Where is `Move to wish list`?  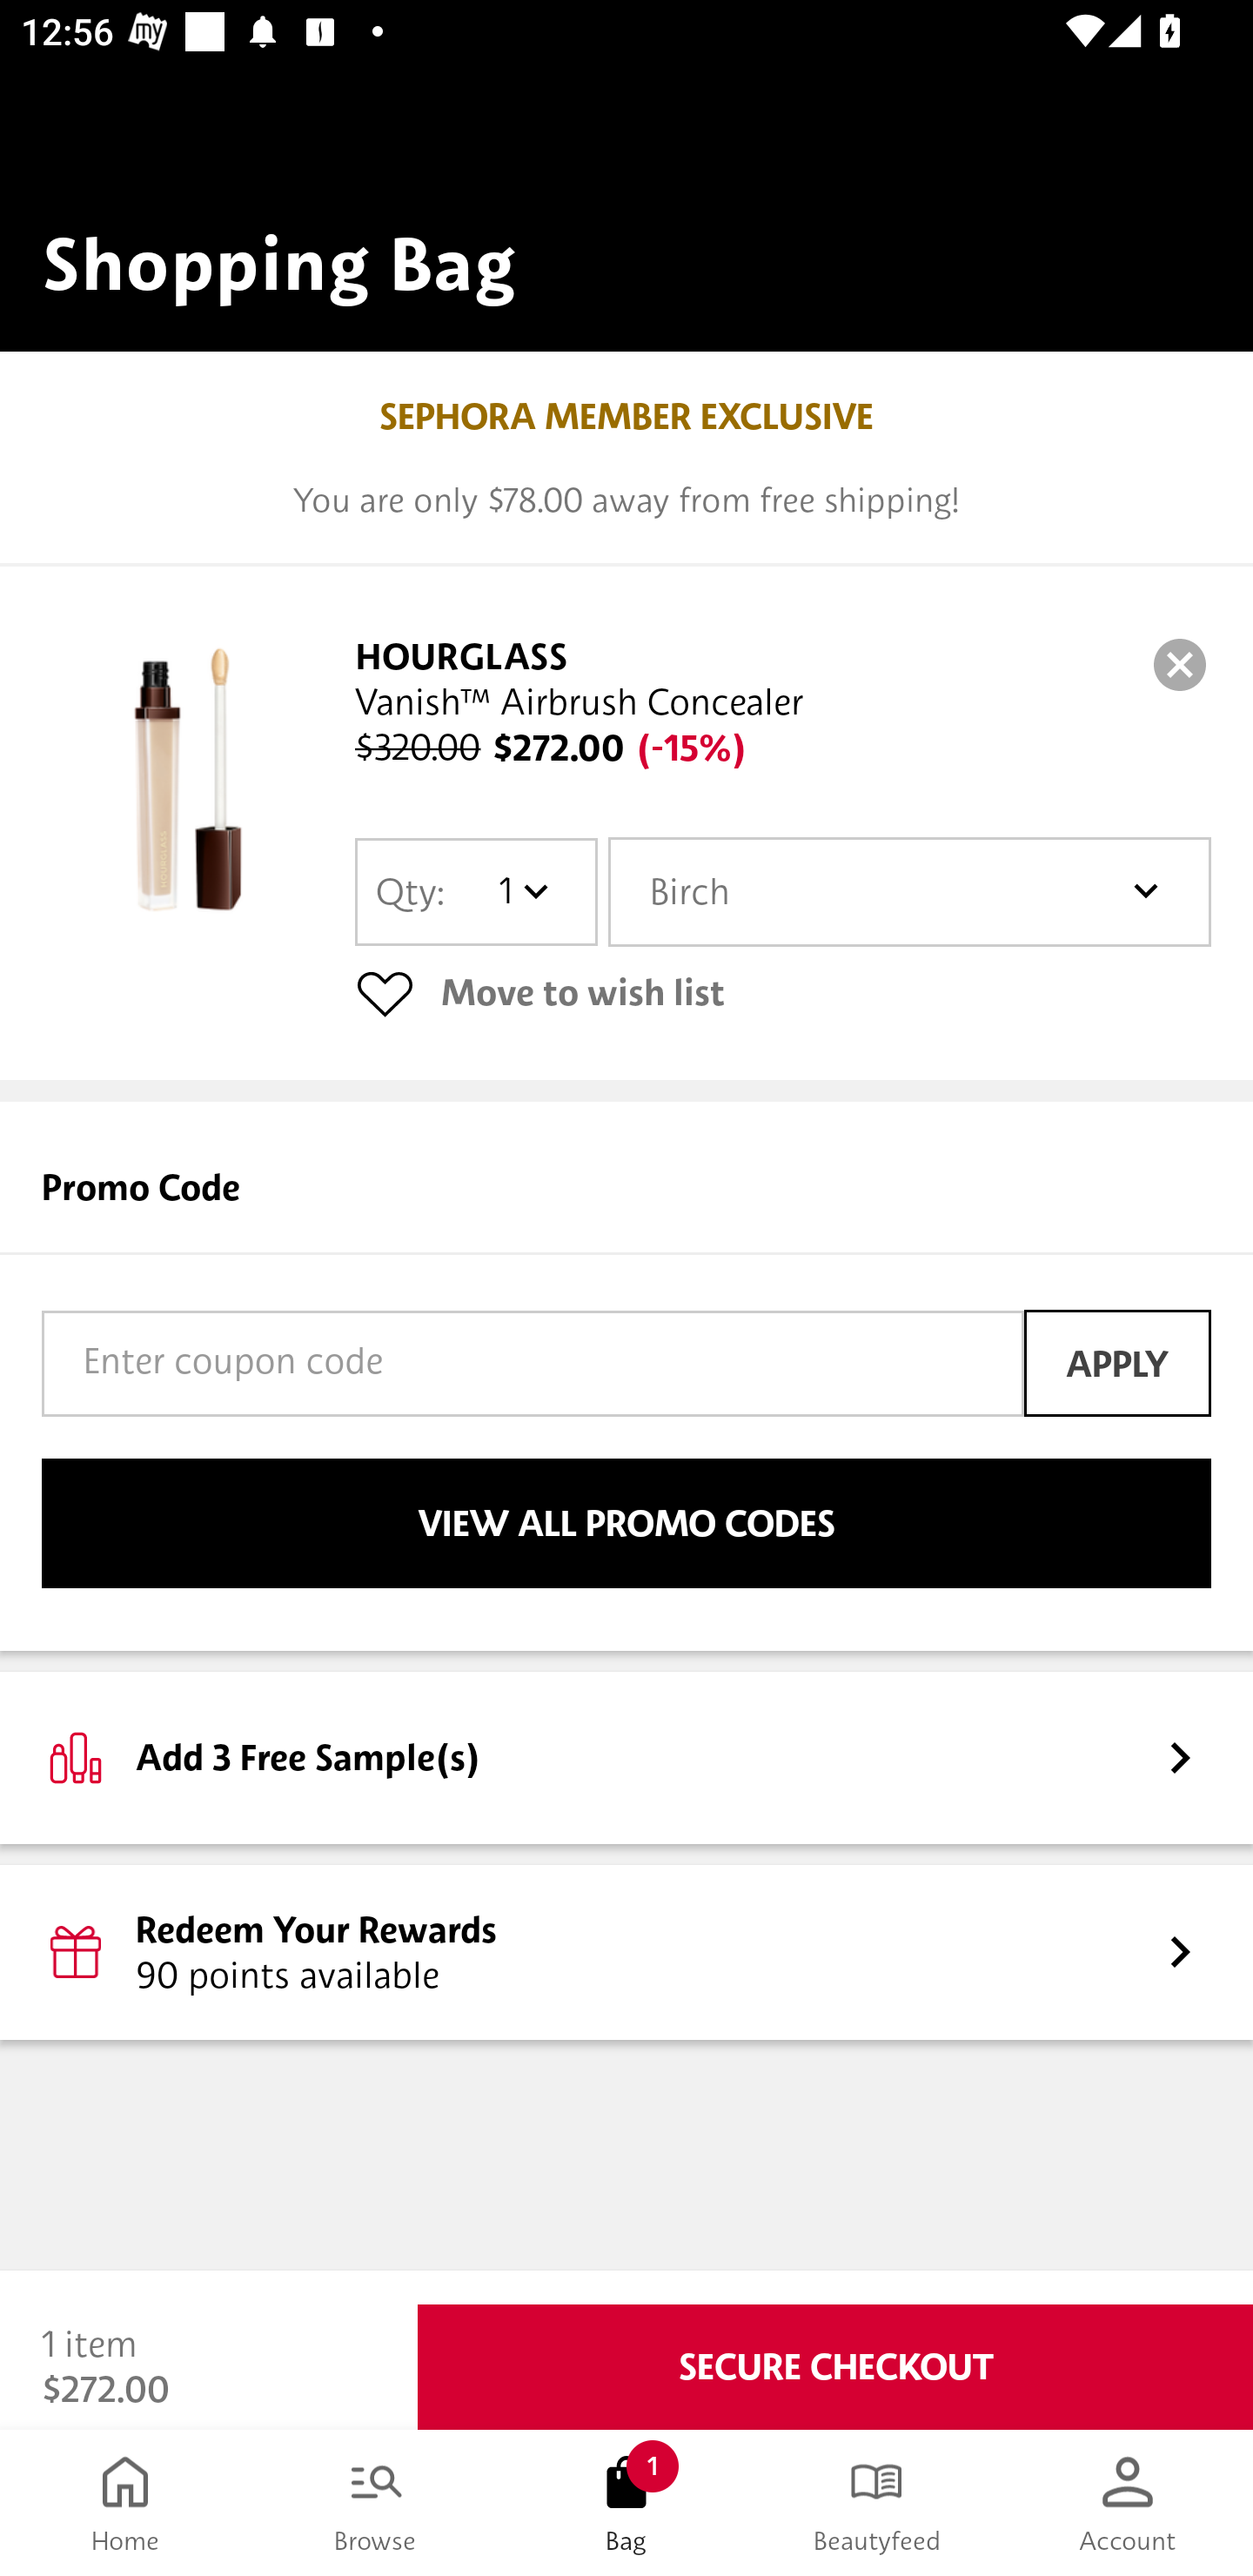 Move to wish list is located at coordinates (783, 992).